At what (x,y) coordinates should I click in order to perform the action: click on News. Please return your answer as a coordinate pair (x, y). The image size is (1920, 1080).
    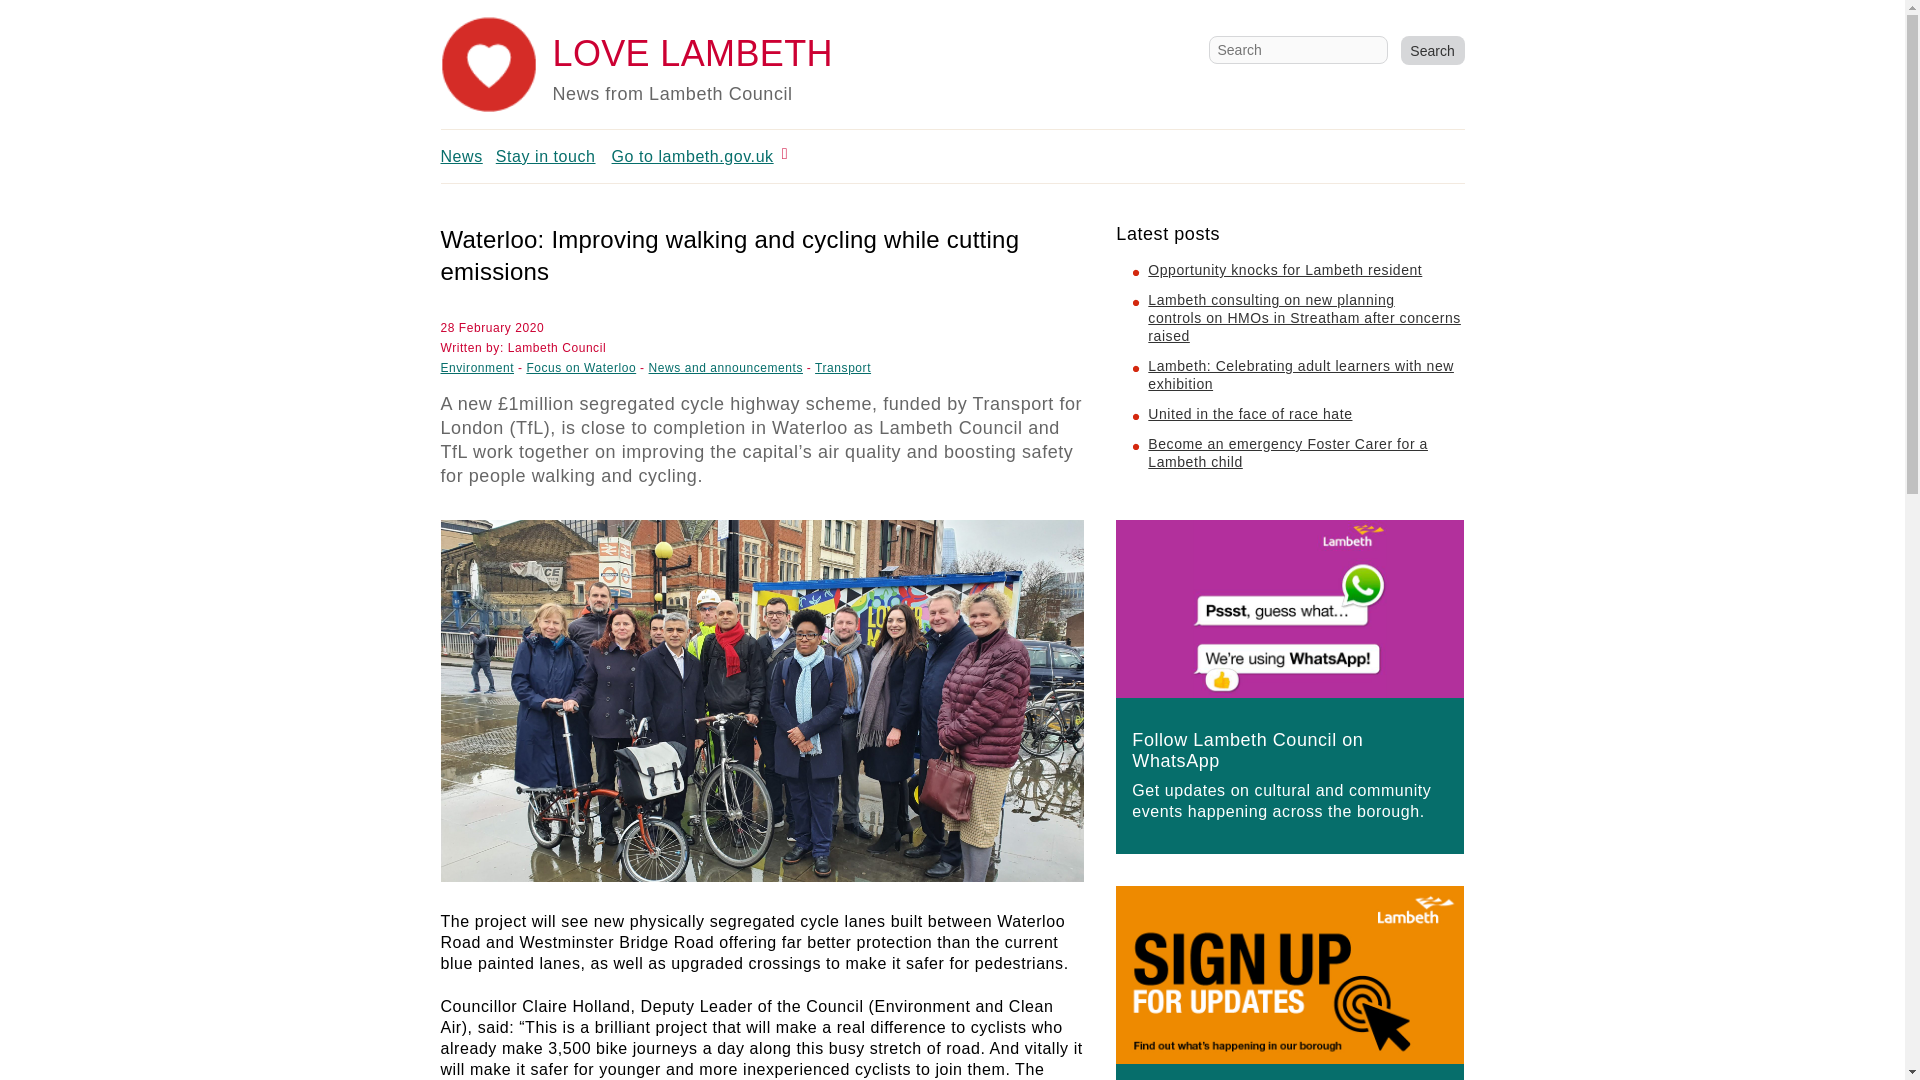
    Looking at the image, I should click on (460, 156).